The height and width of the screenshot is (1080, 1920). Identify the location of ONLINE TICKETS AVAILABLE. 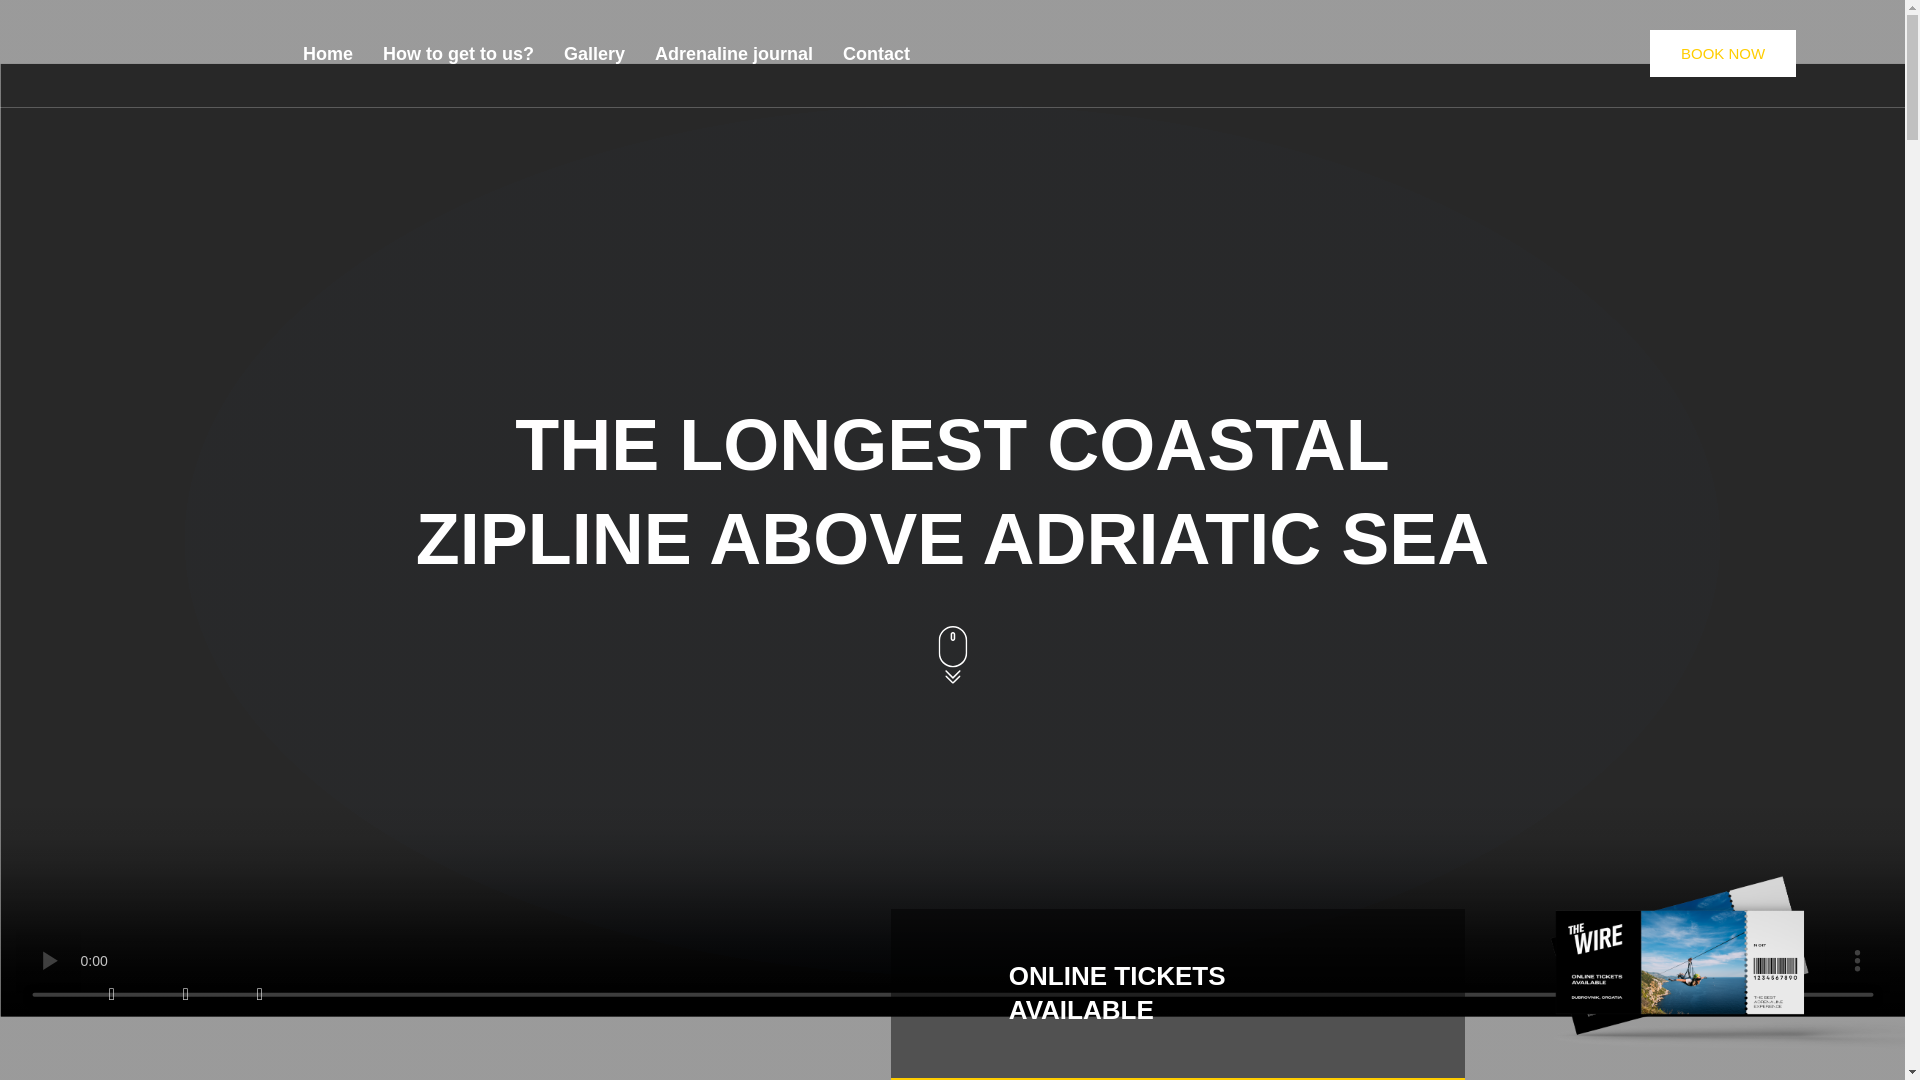
(1118, 992).